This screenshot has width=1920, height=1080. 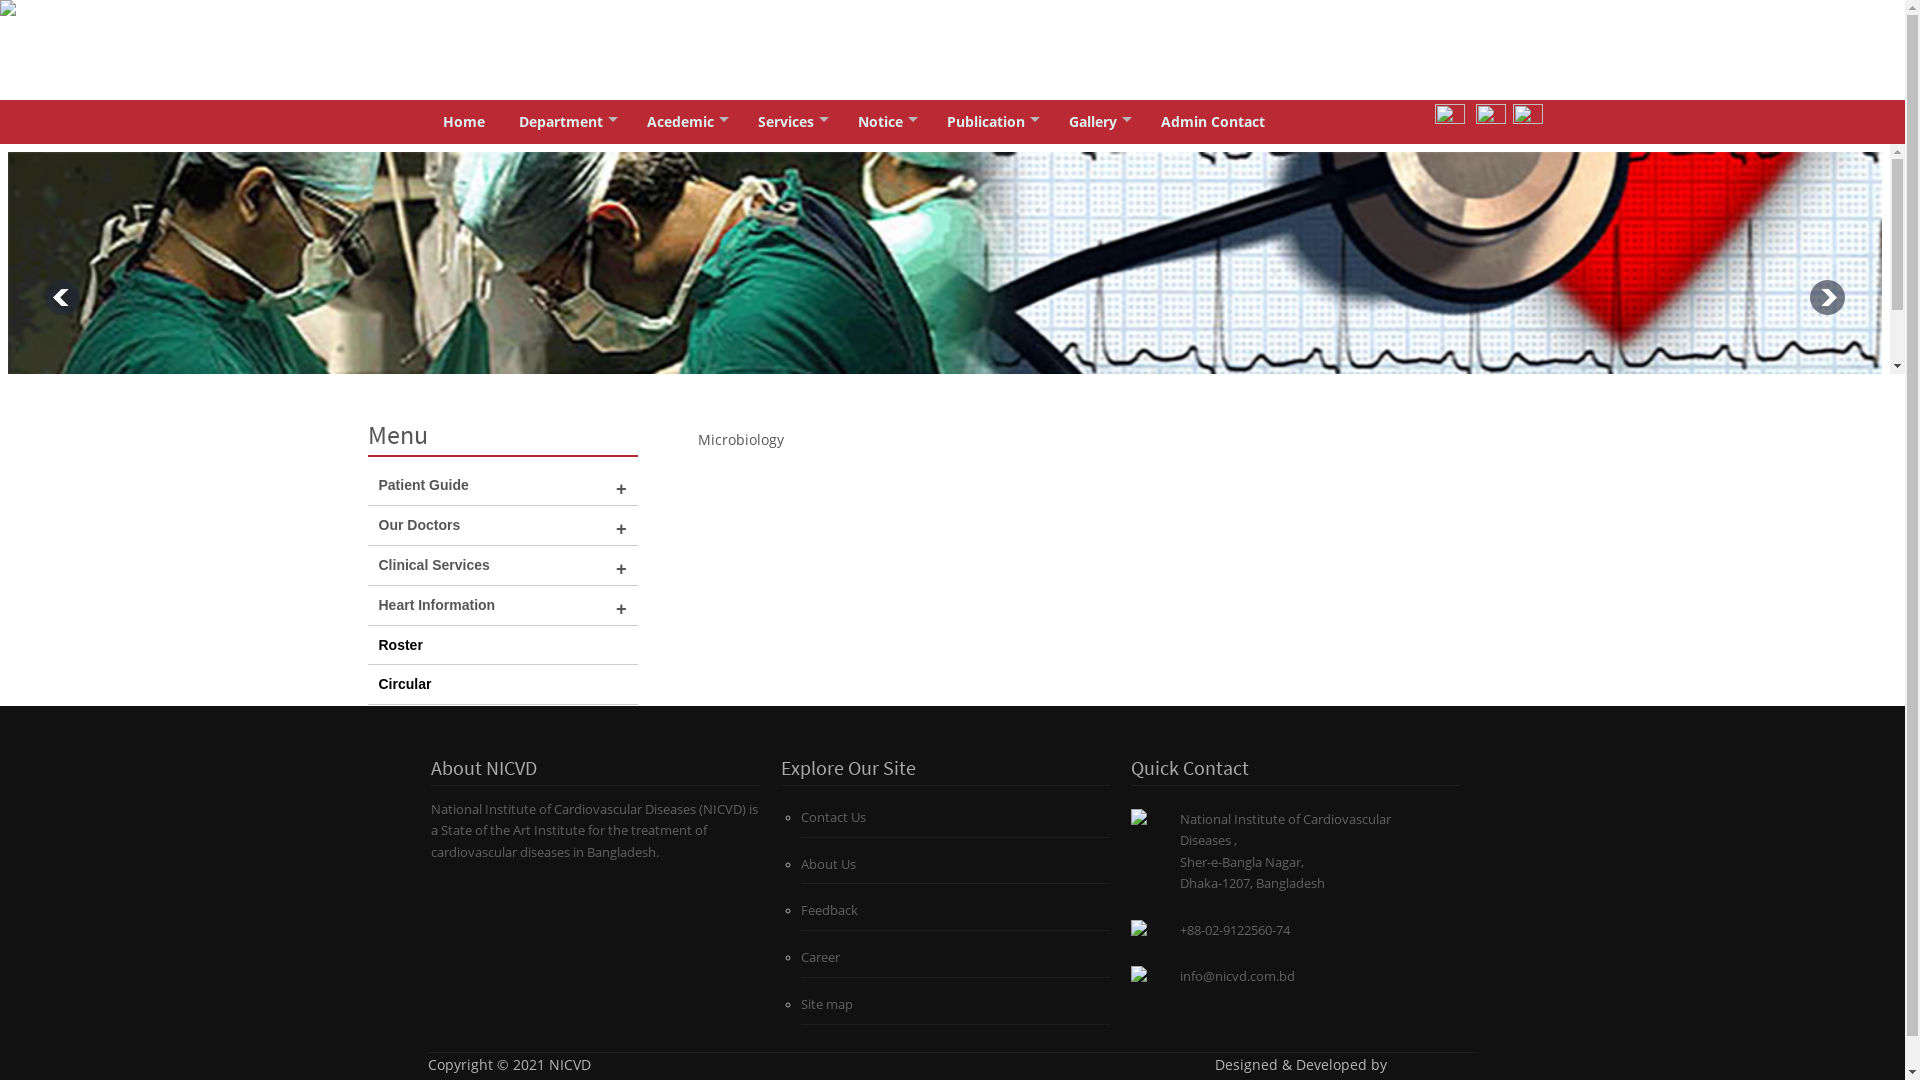 What do you see at coordinates (834, 818) in the screenshot?
I see `Contact Us` at bounding box center [834, 818].